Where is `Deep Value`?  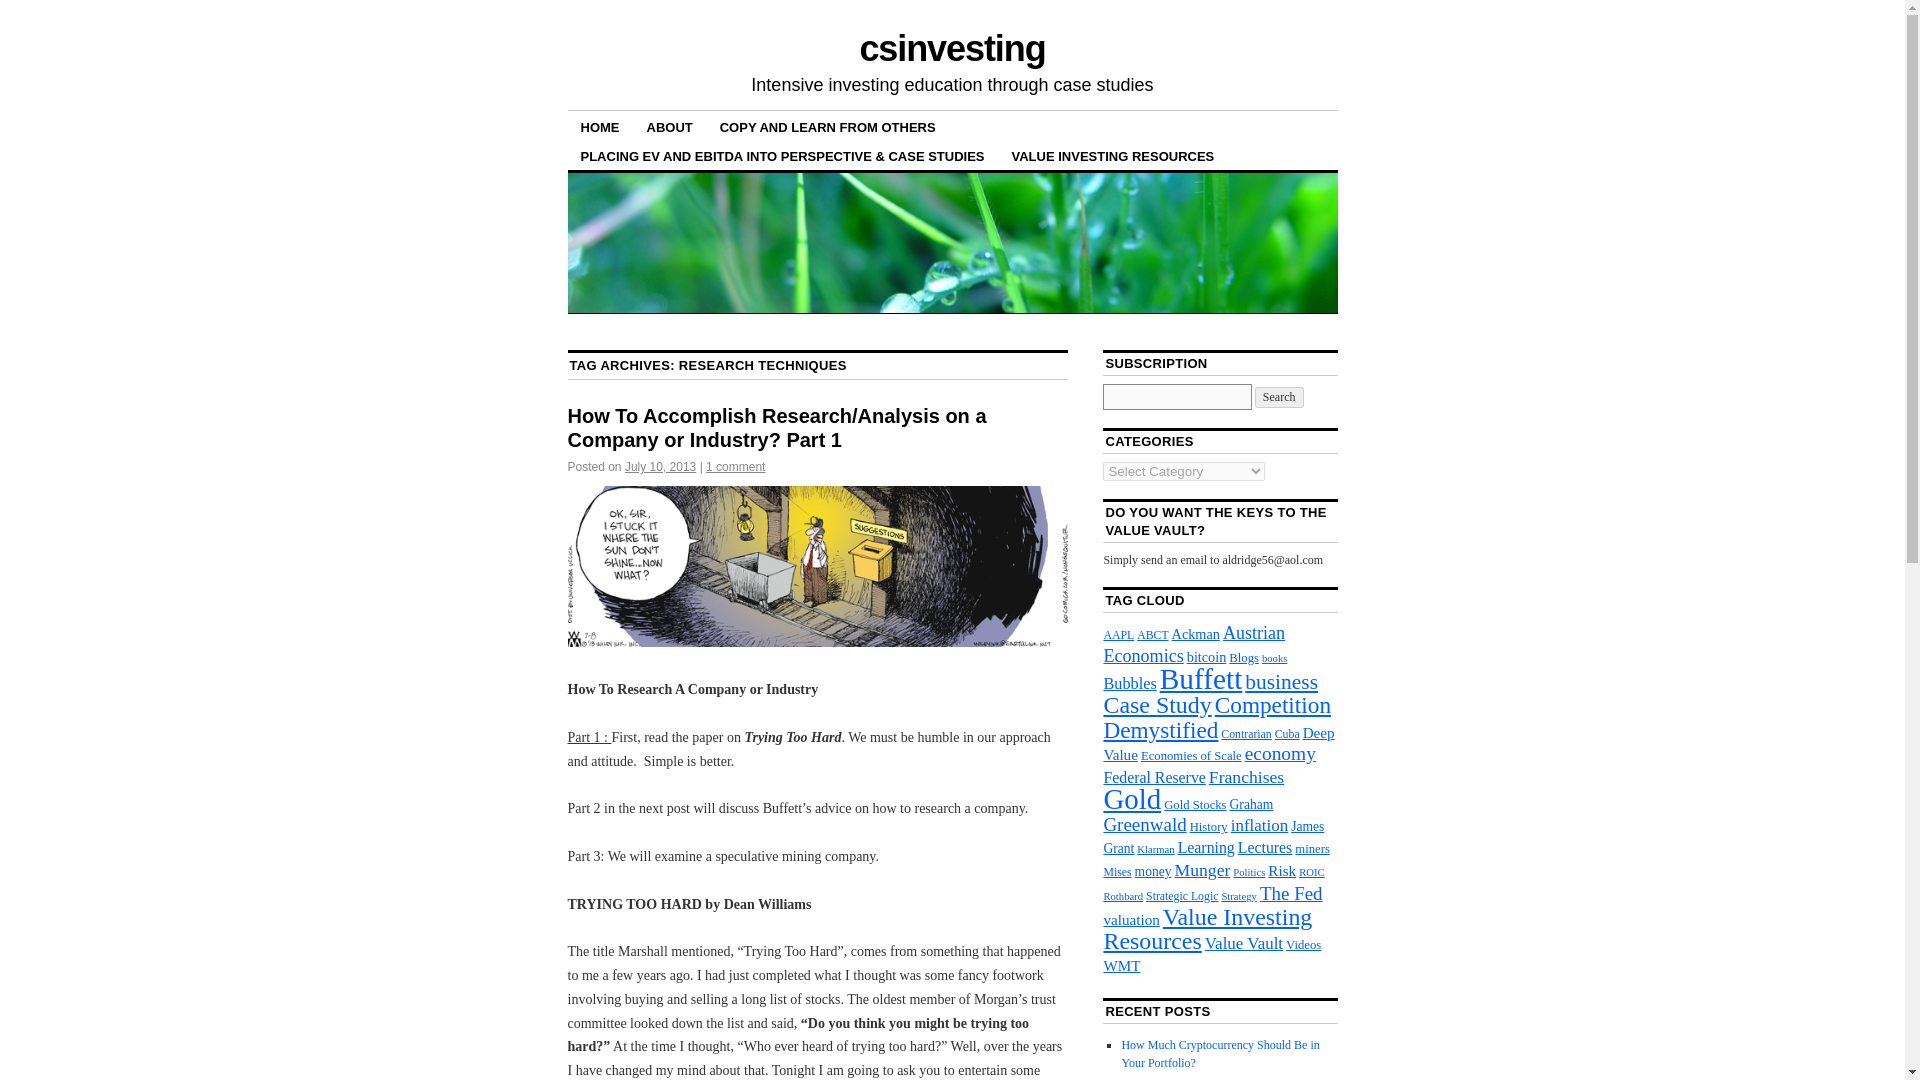
Deep Value is located at coordinates (1218, 742).